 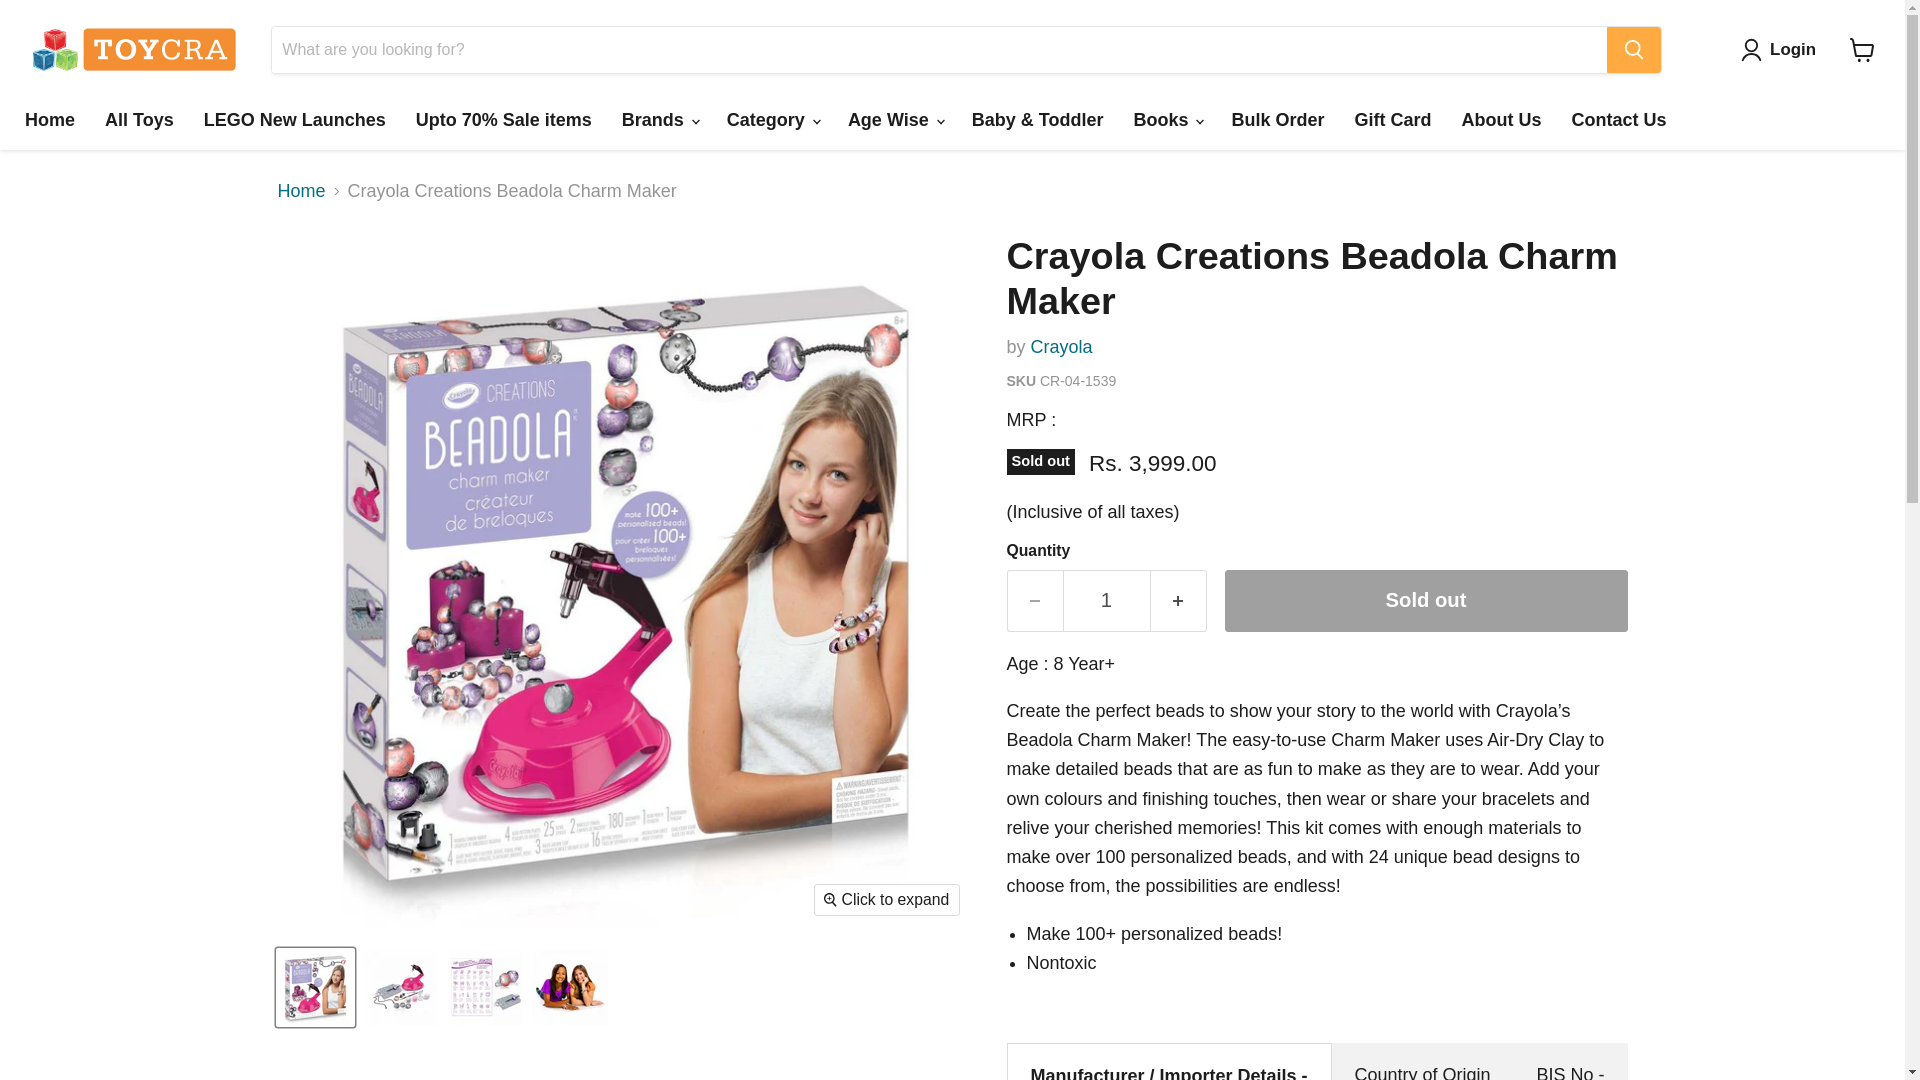 What do you see at coordinates (1862, 50) in the screenshot?
I see `View cart` at bounding box center [1862, 50].